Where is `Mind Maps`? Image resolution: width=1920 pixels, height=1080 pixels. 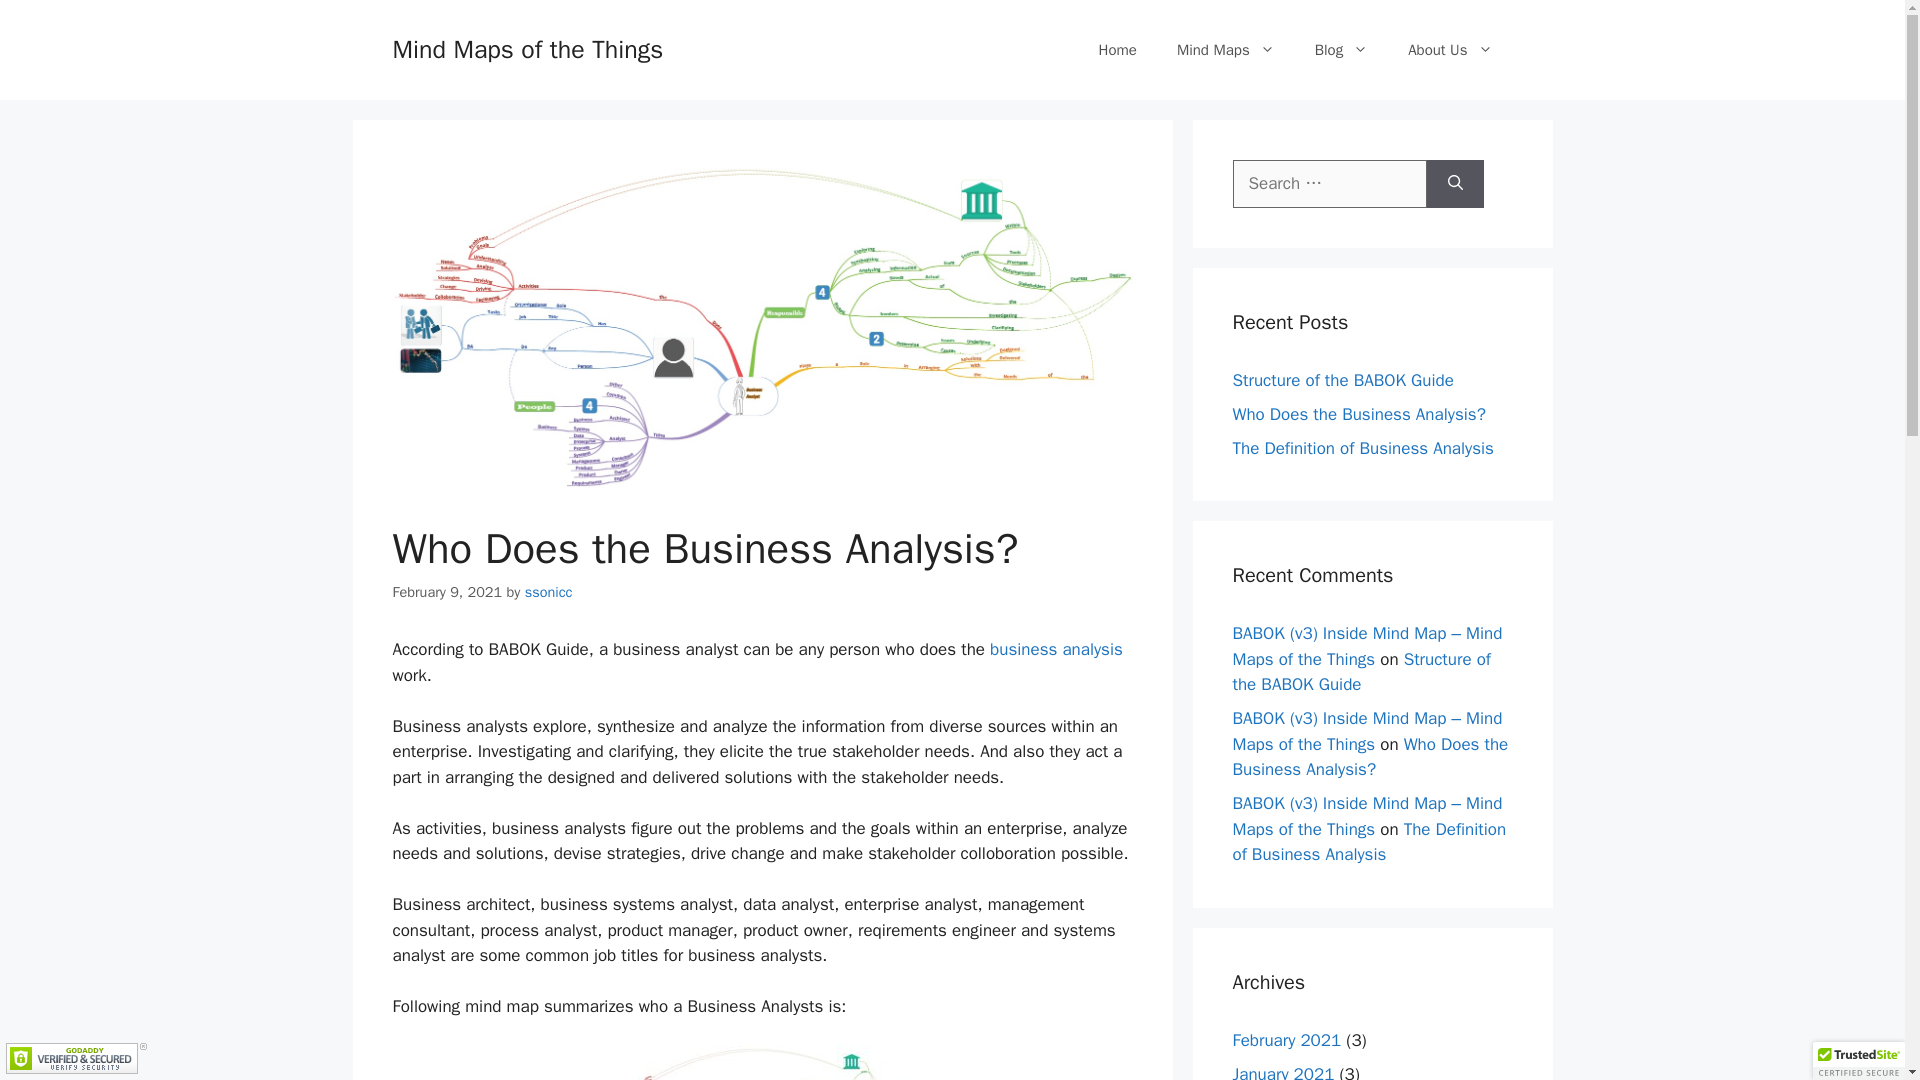
Mind Maps is located at coordinates (1226, 50).